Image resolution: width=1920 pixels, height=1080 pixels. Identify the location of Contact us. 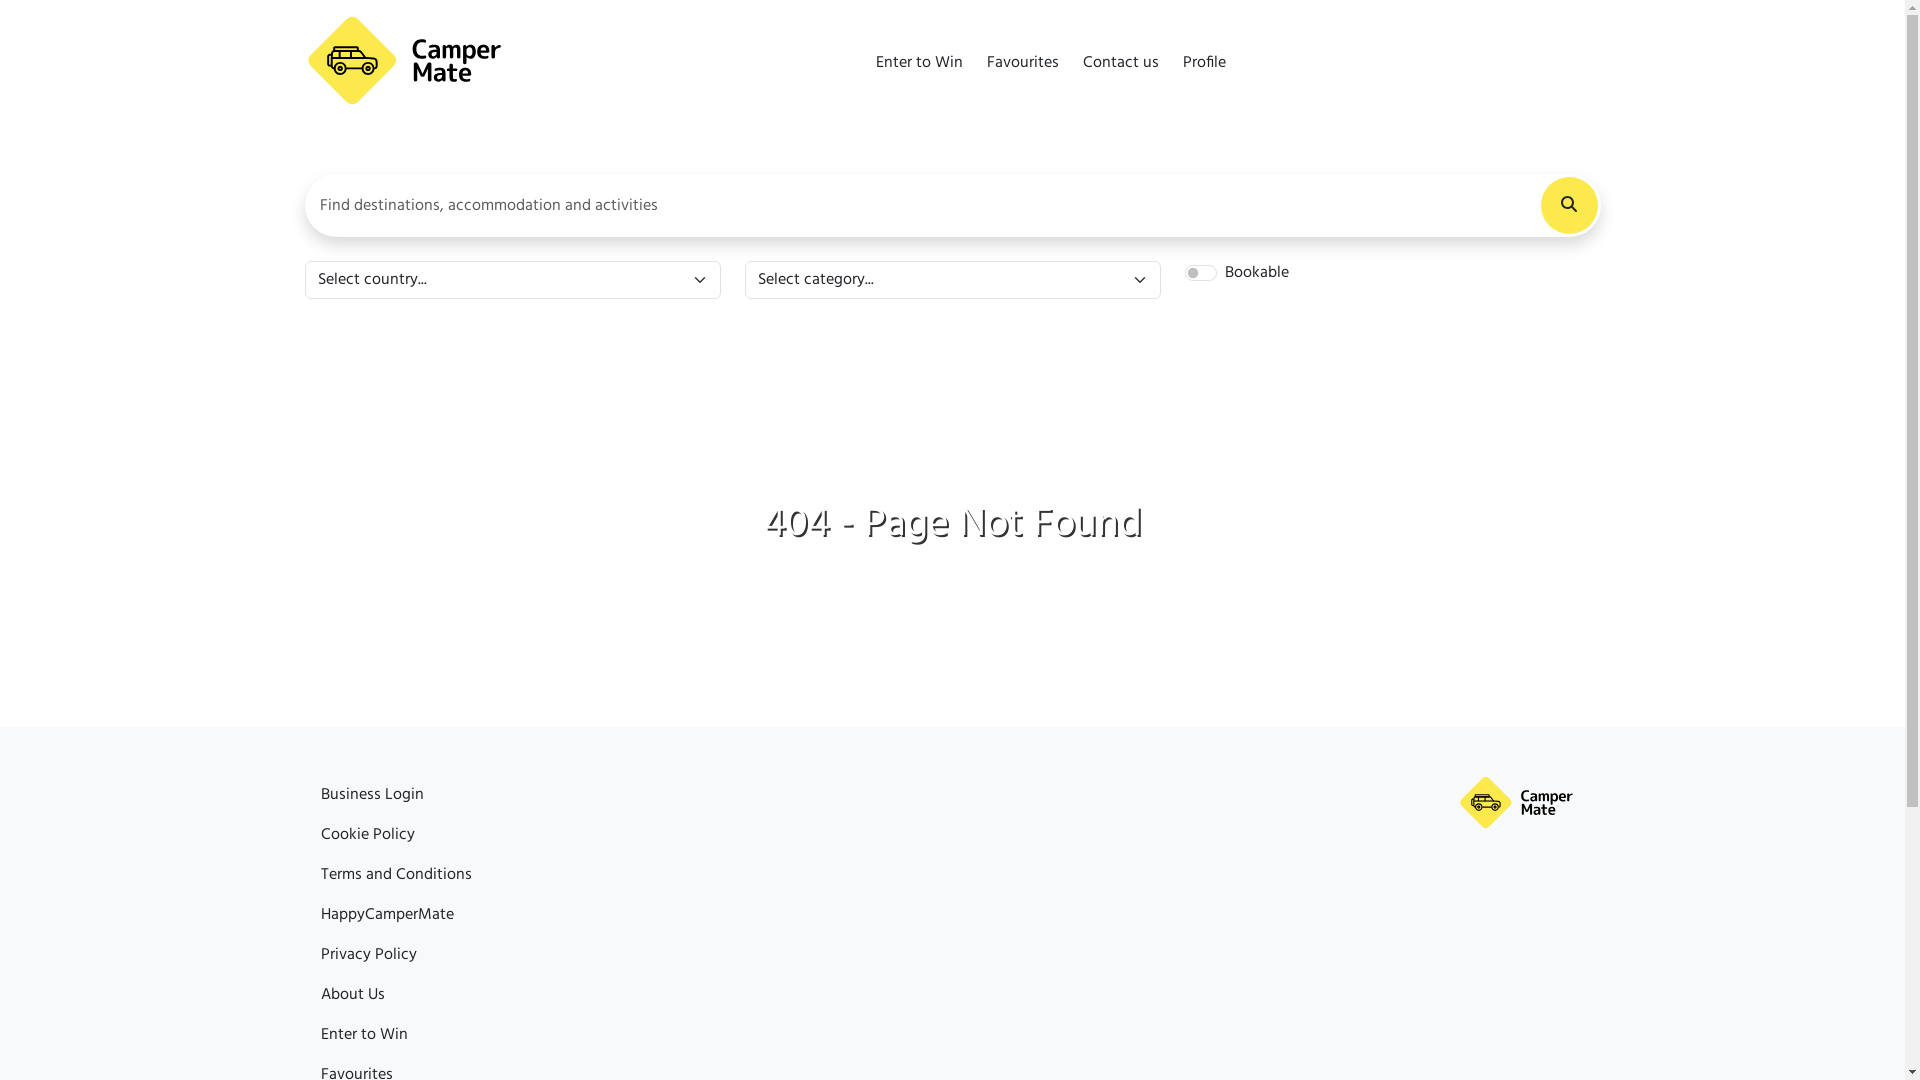
(358, 915).